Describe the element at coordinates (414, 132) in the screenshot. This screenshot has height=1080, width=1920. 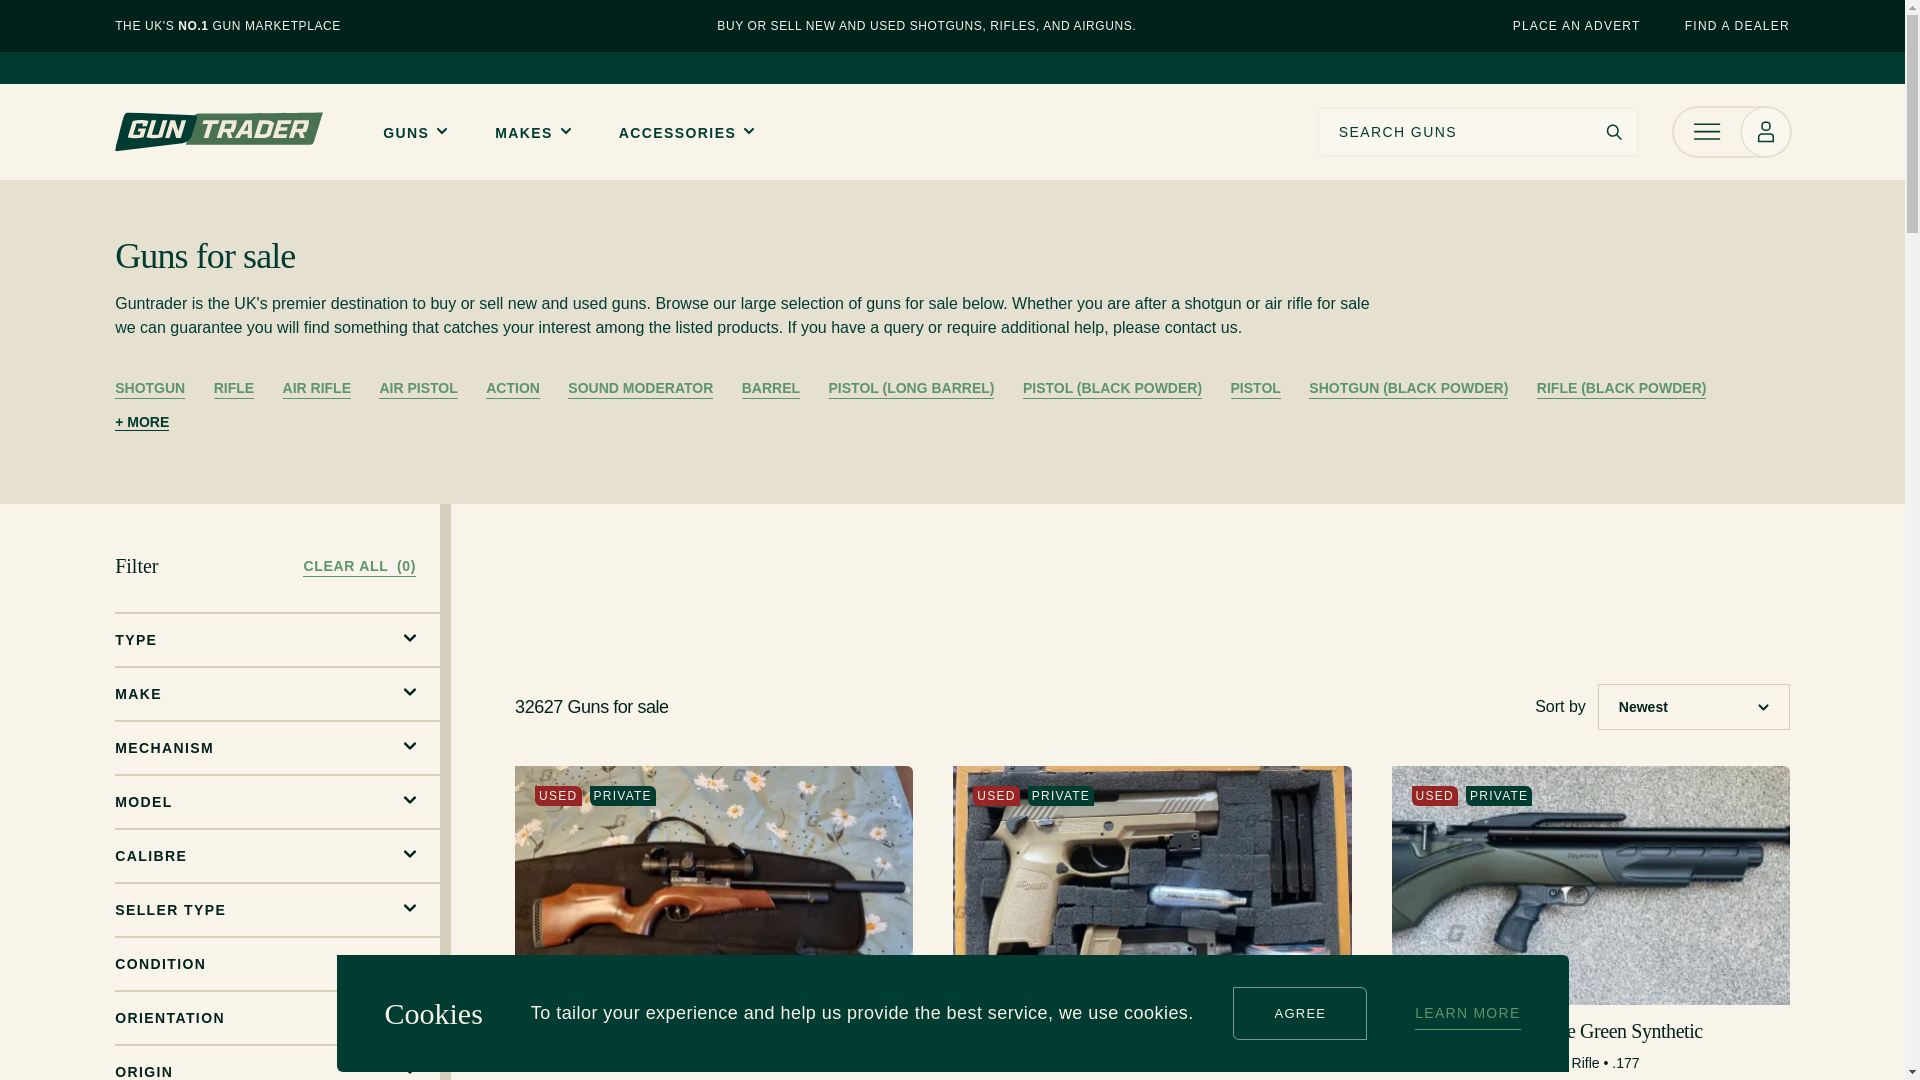
I see `GUNS` at that location.